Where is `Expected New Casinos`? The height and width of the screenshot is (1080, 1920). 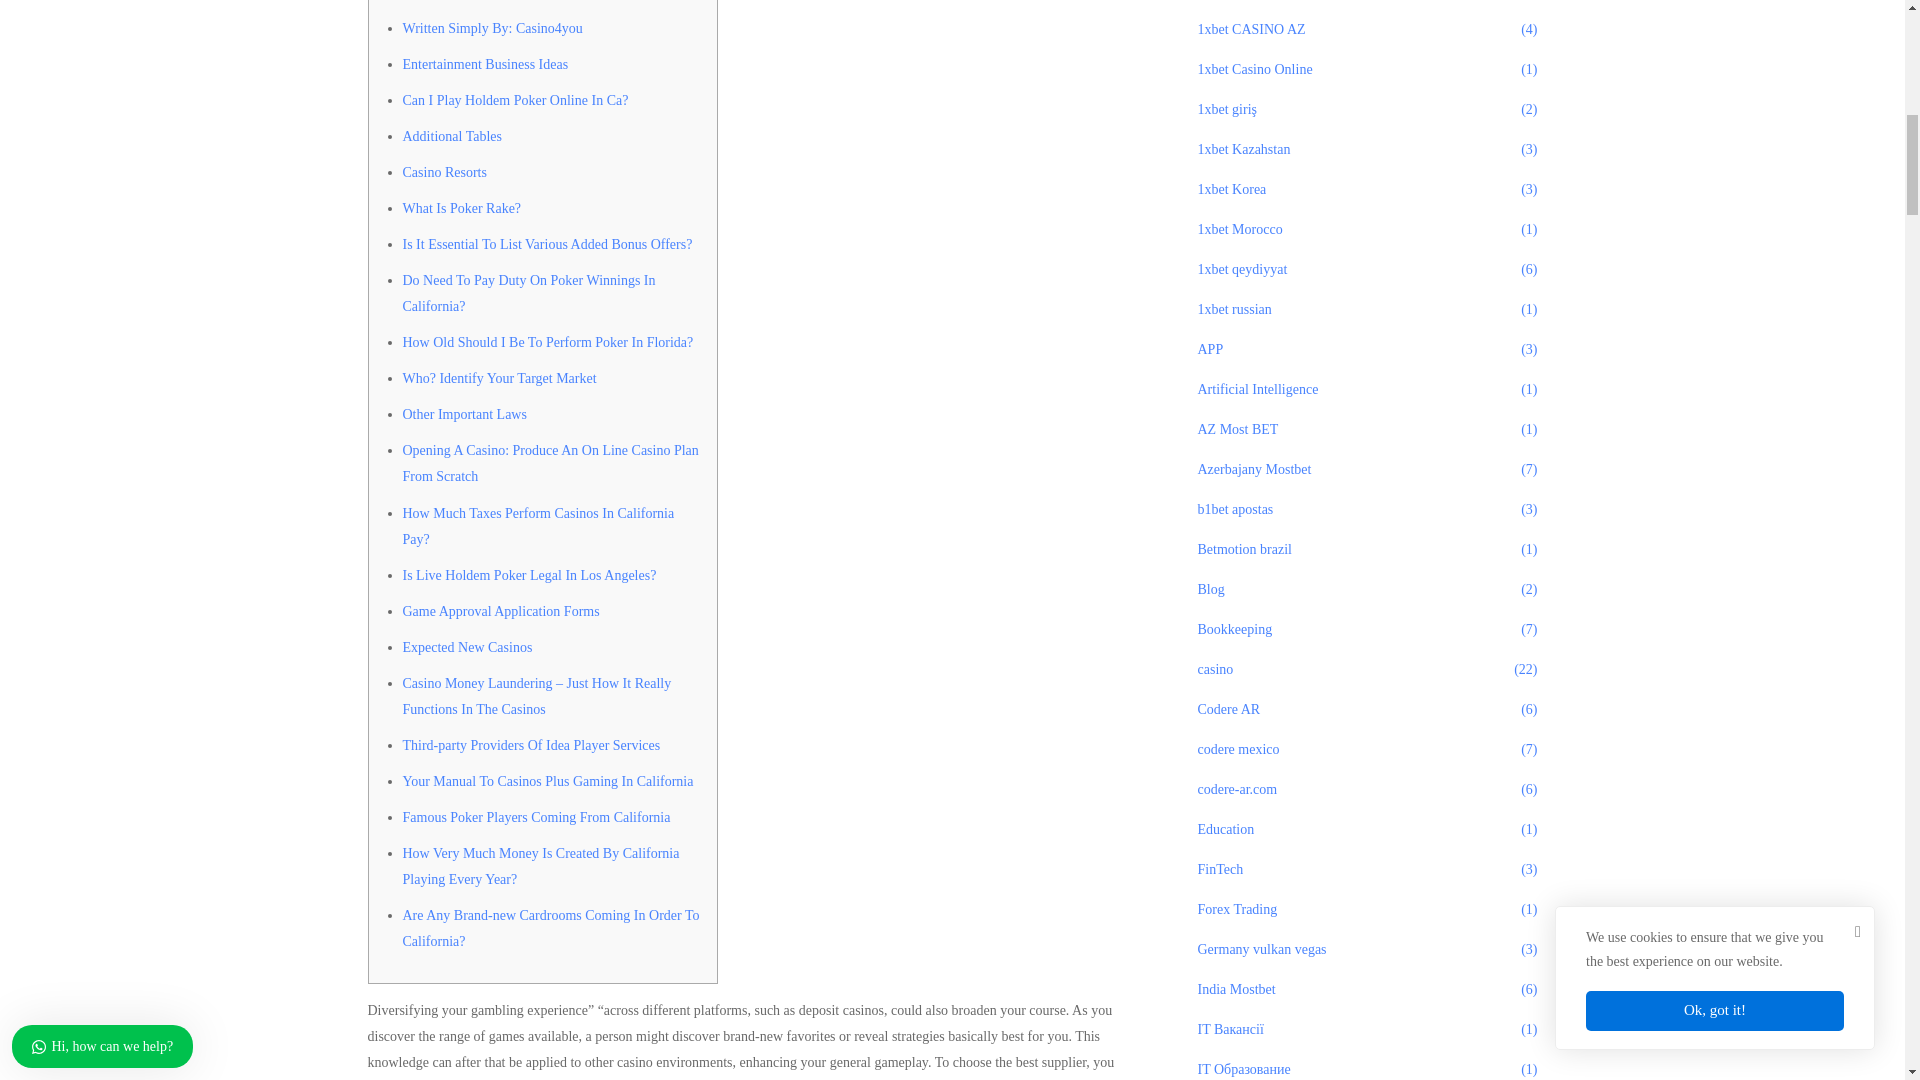 Expected New Casinos is located at coordinates (466, 647).